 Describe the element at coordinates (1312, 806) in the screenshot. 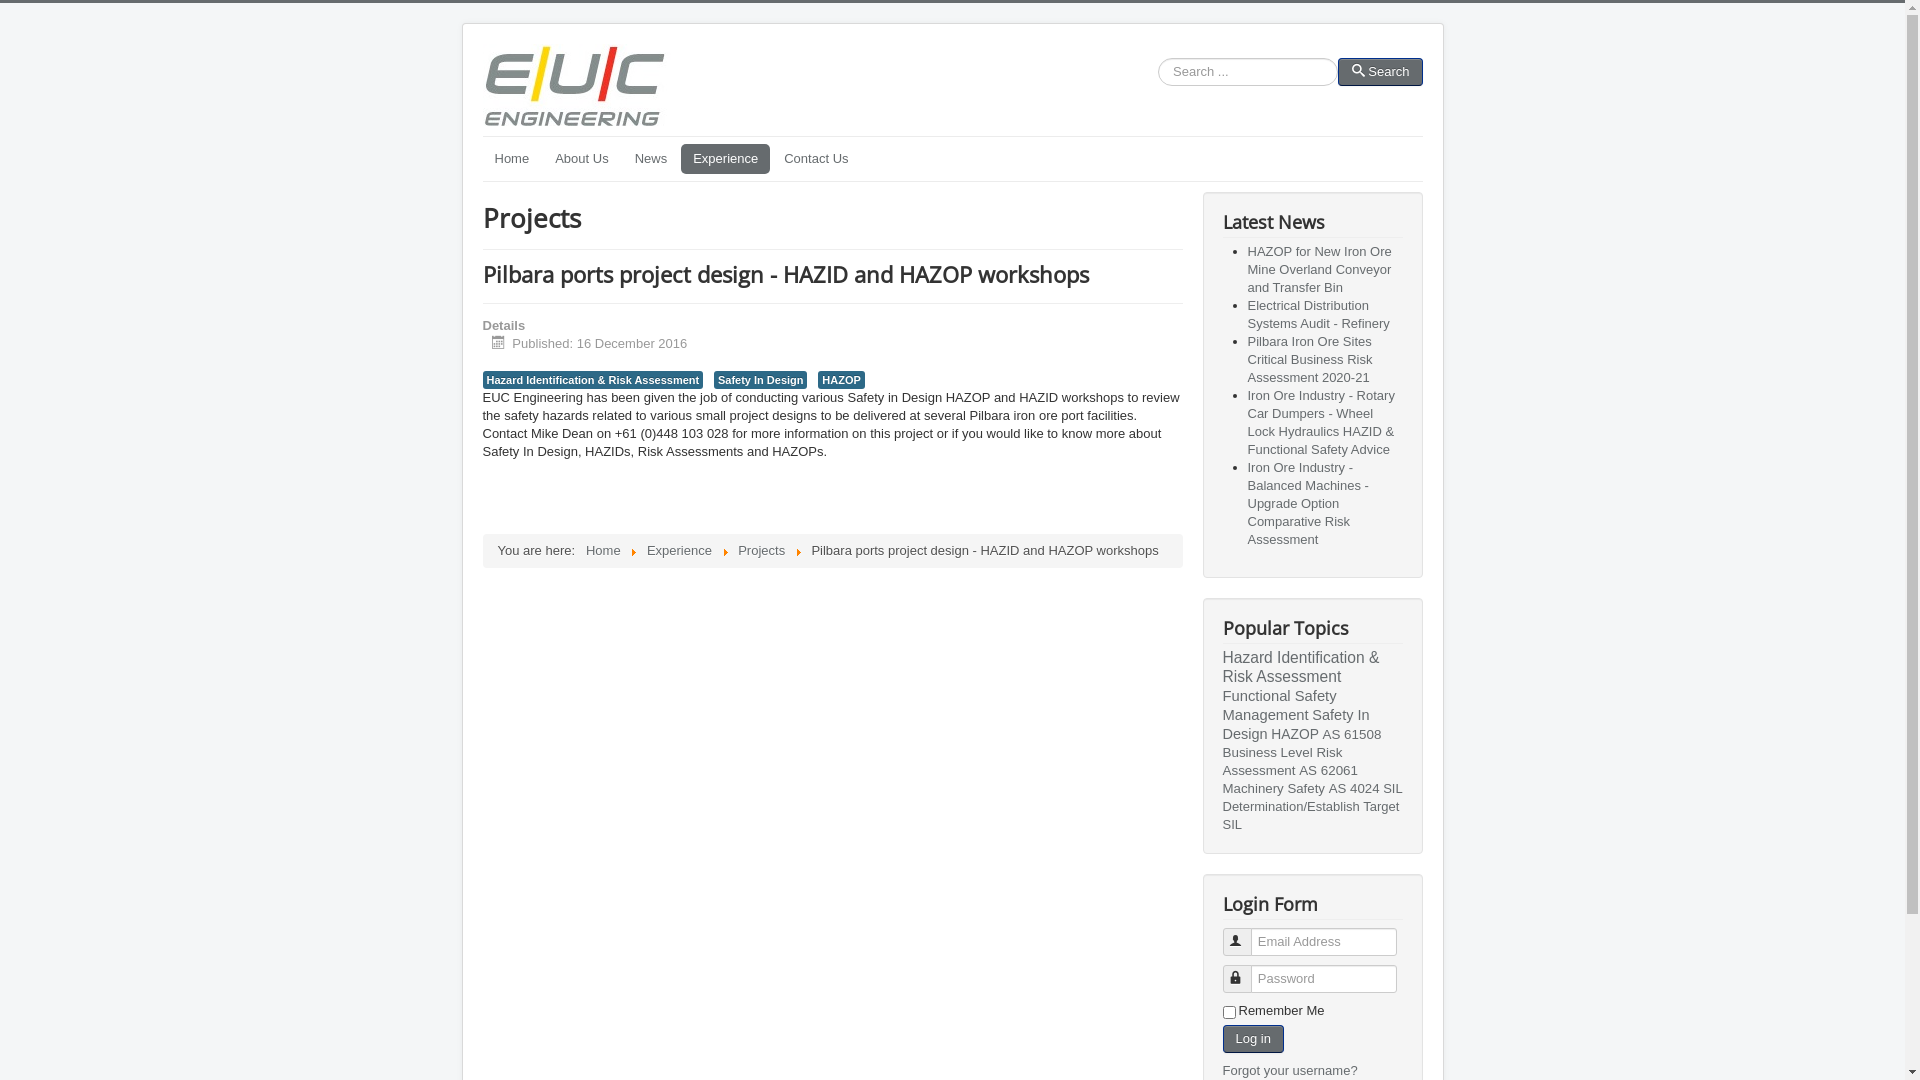

I see `SIL Determination/Establish Target SIL` at that location.